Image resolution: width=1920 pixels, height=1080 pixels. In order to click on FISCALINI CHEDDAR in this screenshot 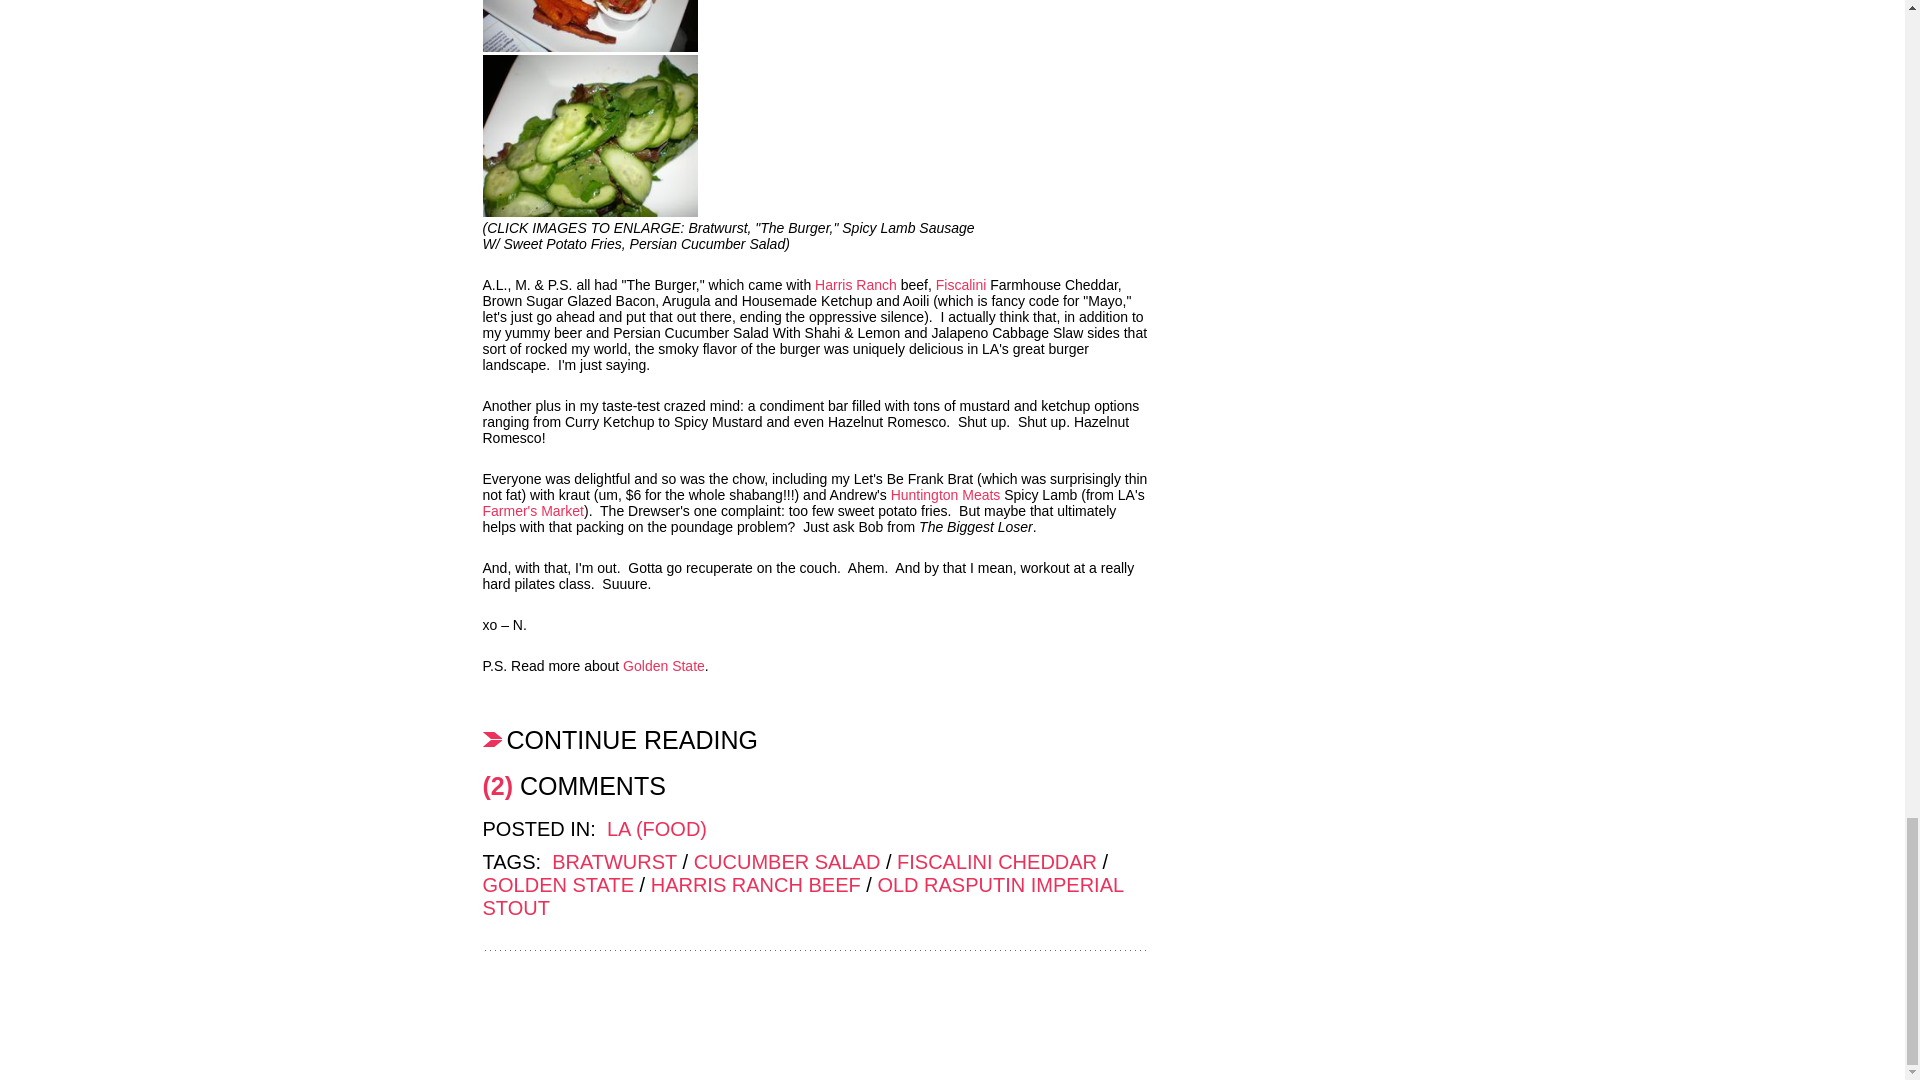, I will do `click(996, 862)`.